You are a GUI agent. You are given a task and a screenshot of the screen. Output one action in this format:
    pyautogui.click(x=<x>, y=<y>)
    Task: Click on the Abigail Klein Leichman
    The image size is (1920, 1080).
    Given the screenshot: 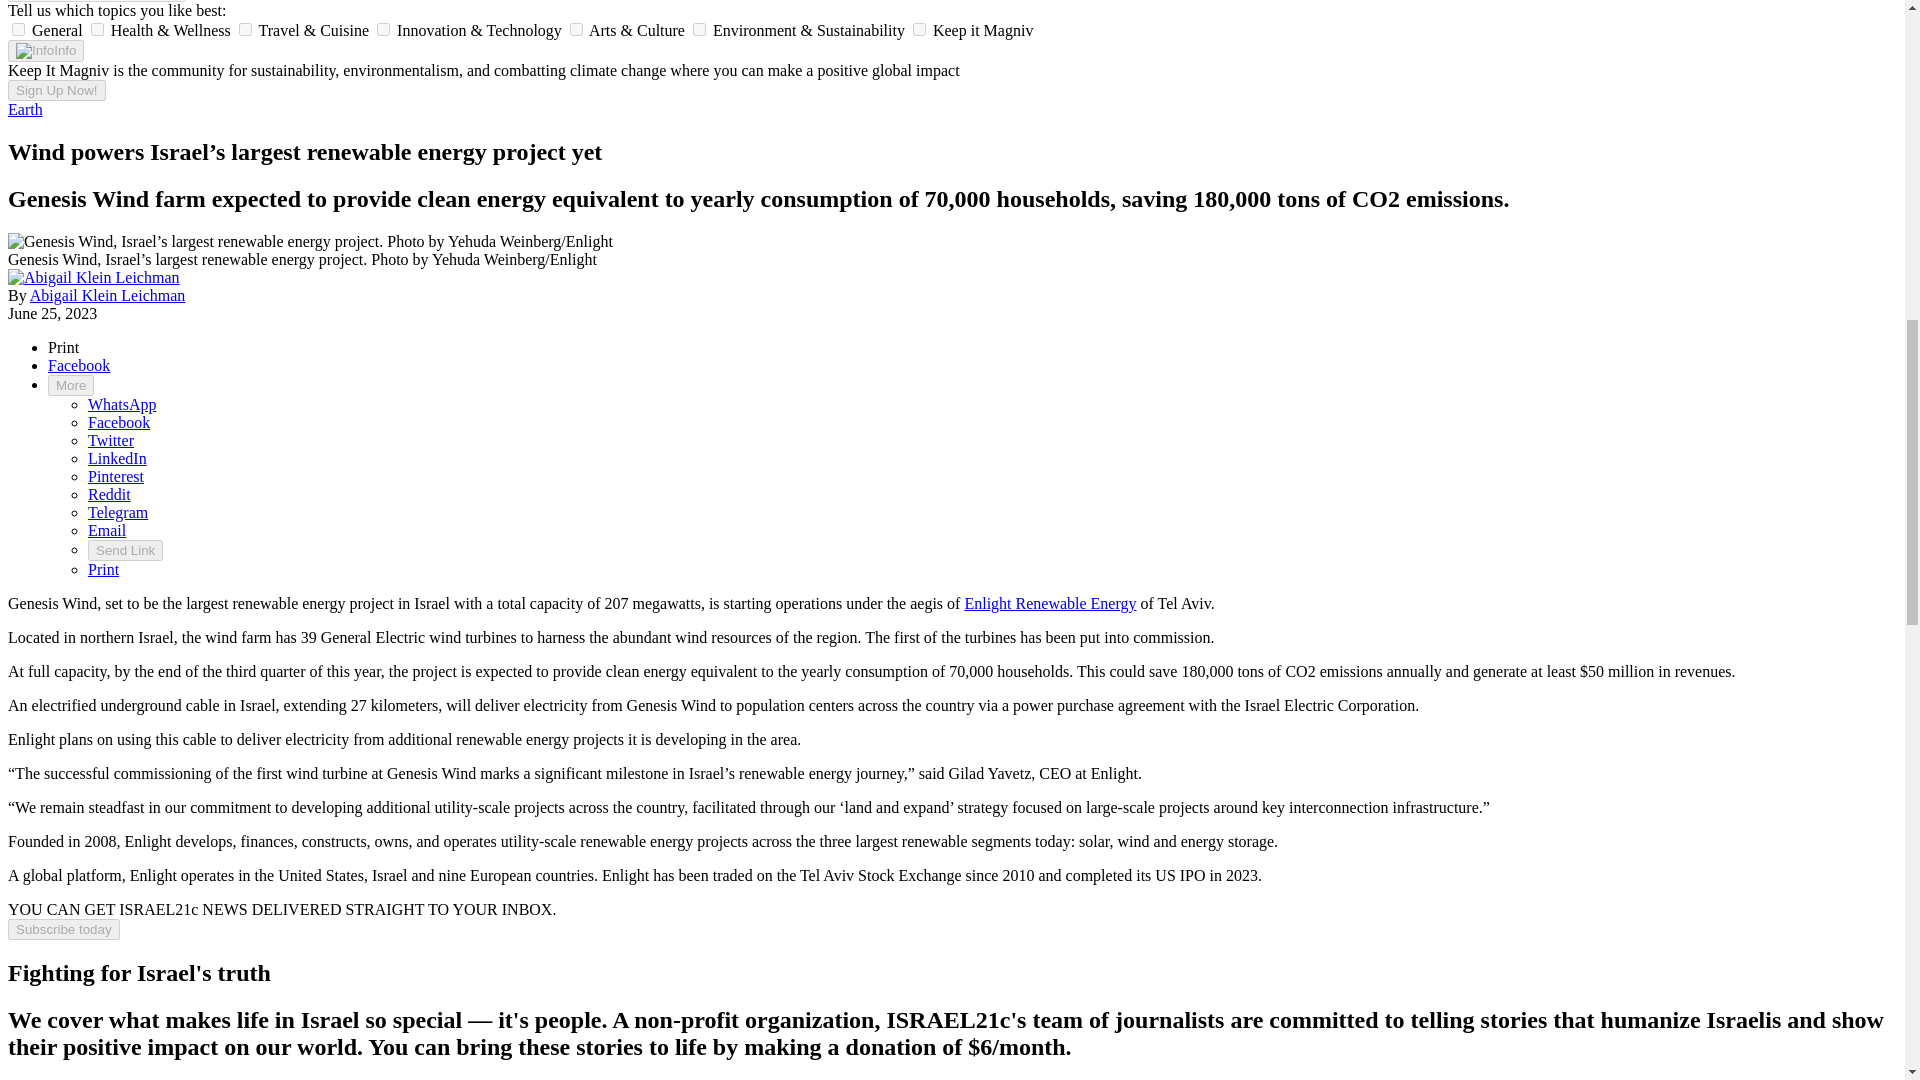 What is the action you would take?
    pyautogui.click(x=94, y=278)
    